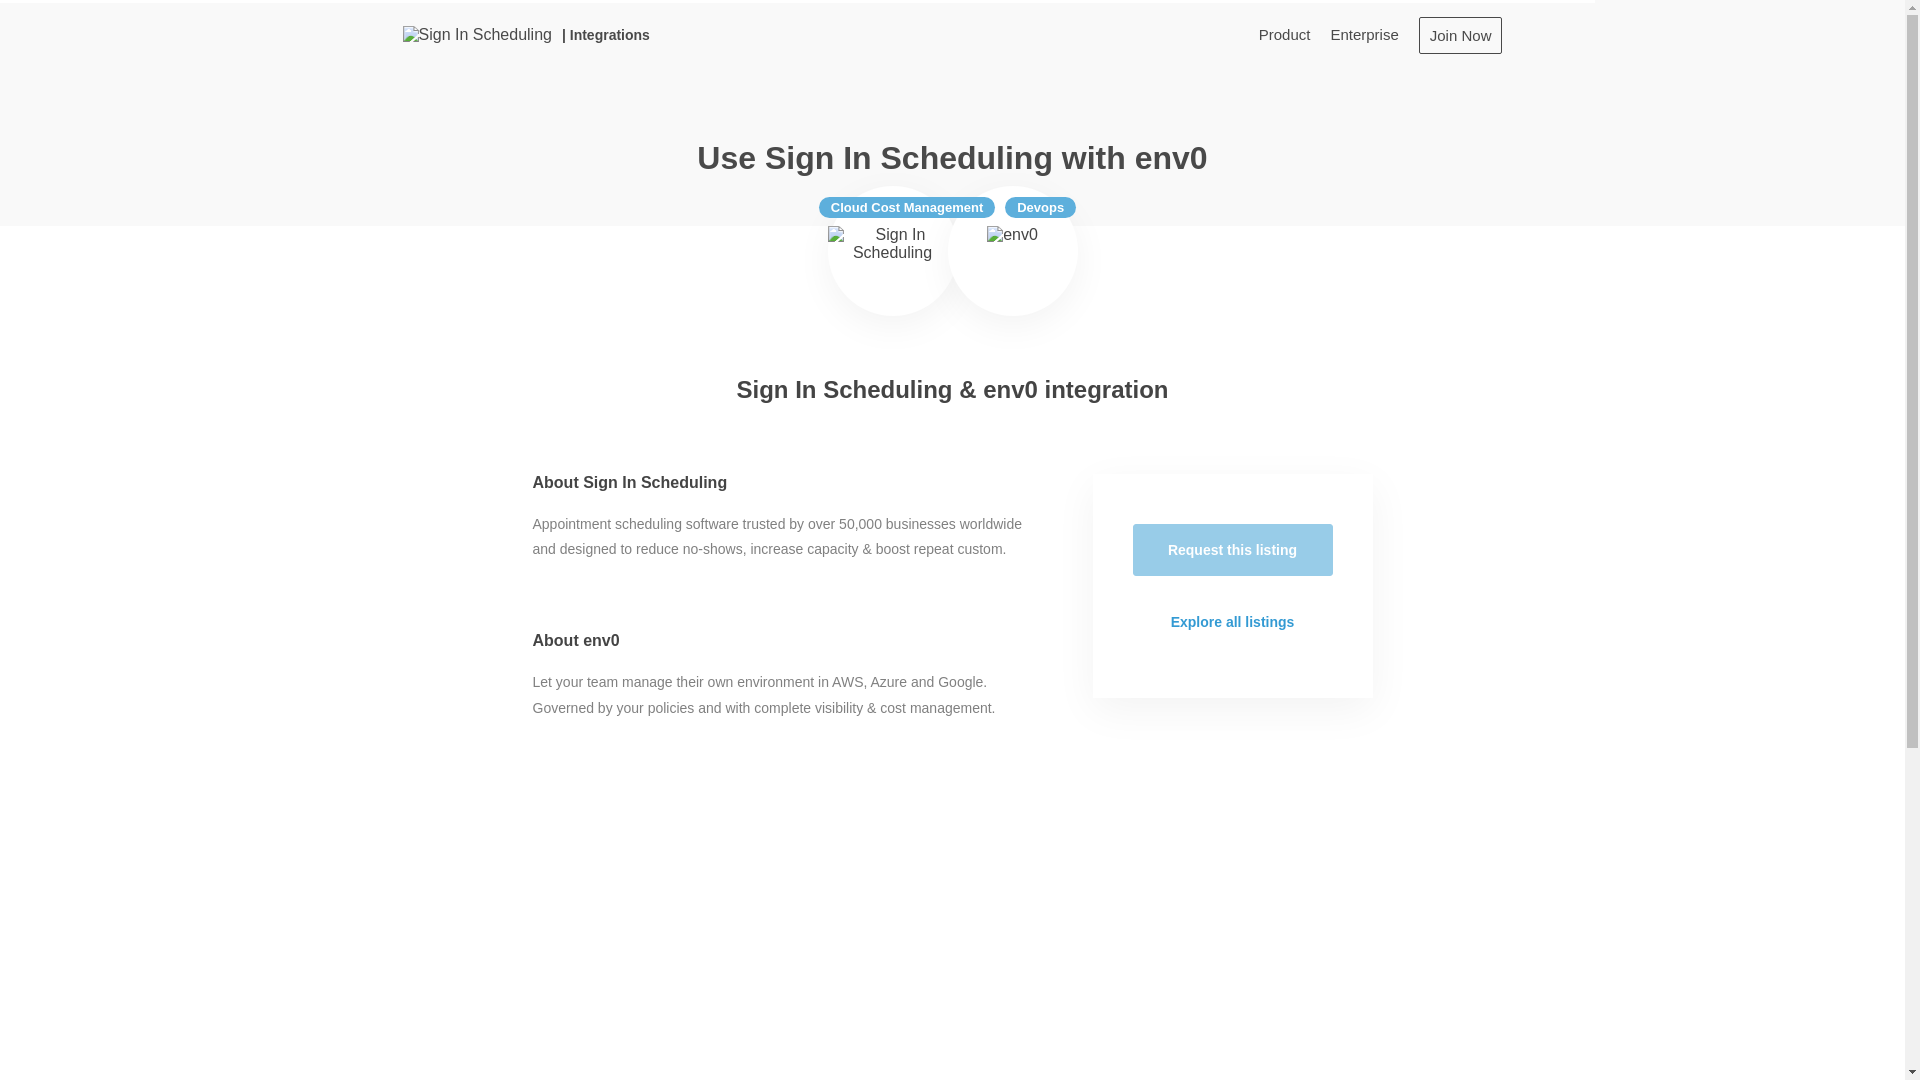 This screenshot has height=1080, width=1920. I want to click on env0, so click(1012, 250).